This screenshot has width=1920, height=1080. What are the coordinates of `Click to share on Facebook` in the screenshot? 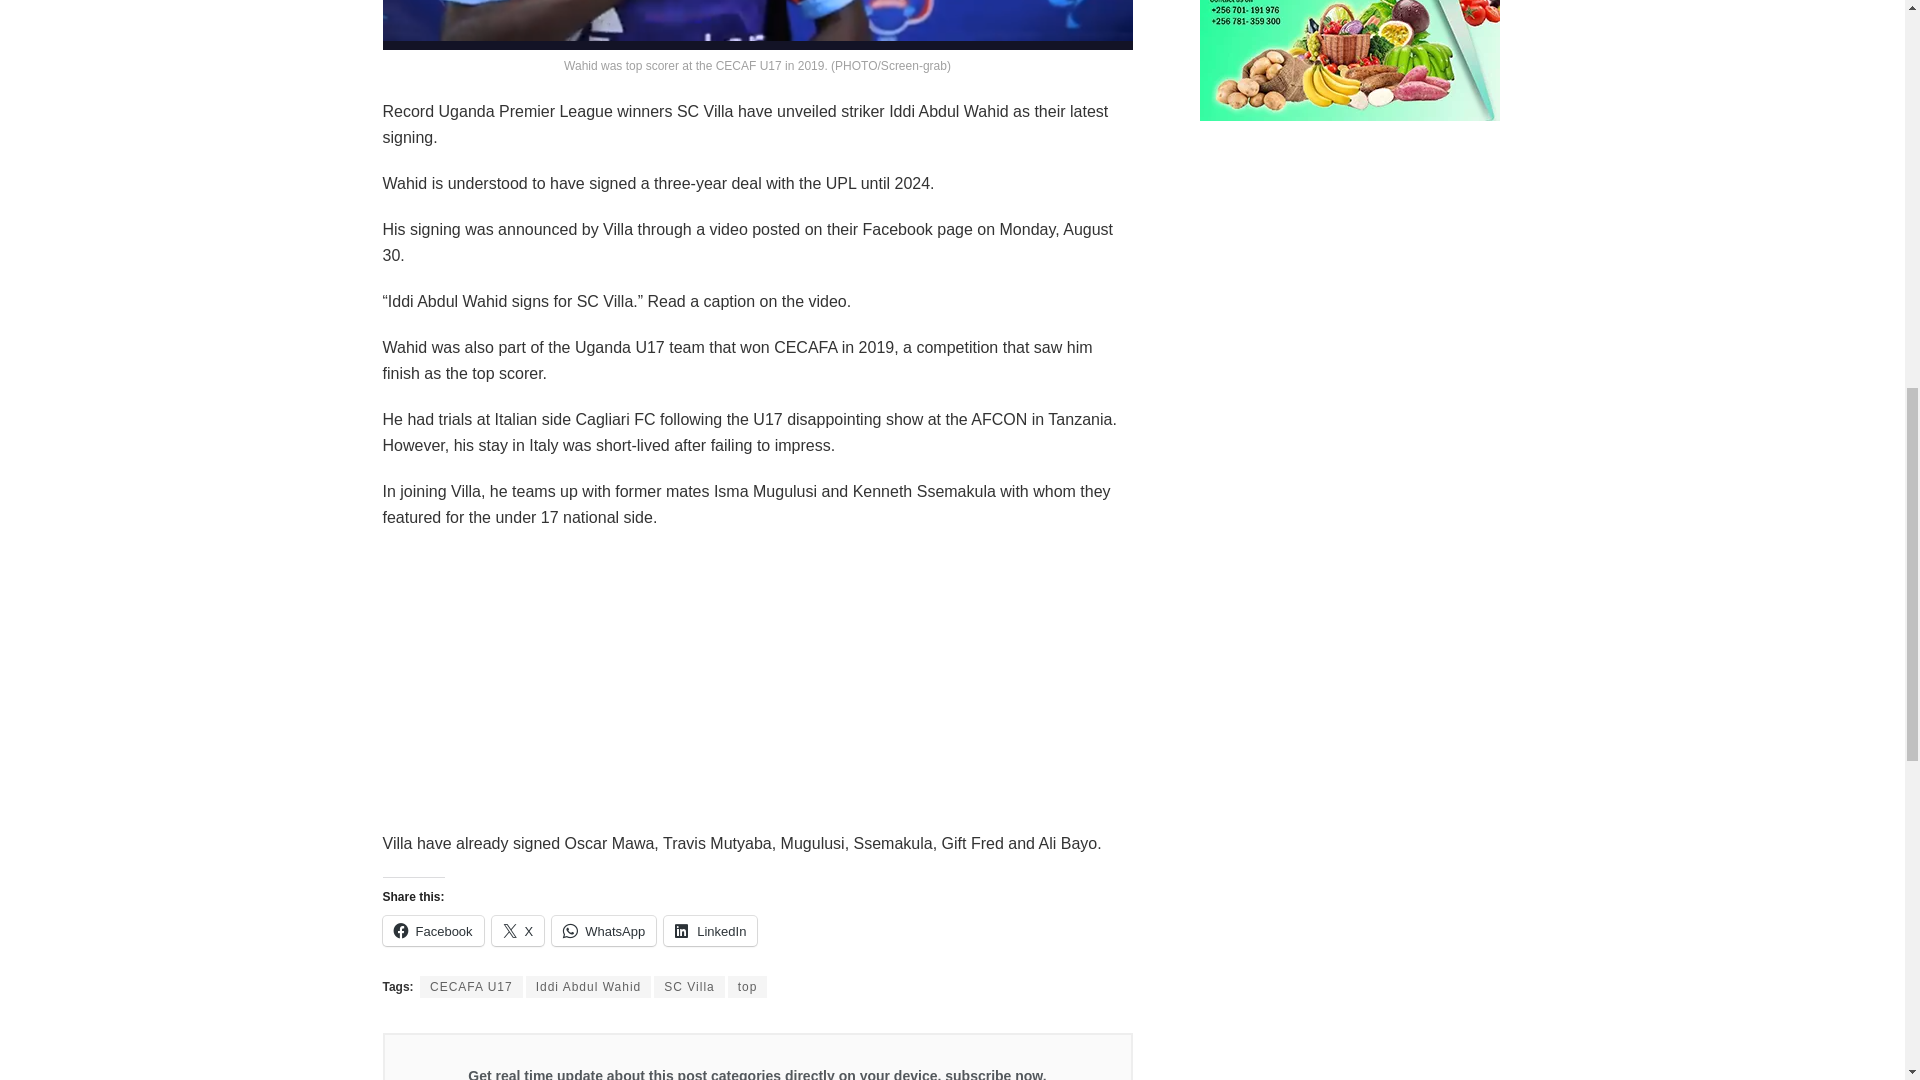 It's located at (432, 930).